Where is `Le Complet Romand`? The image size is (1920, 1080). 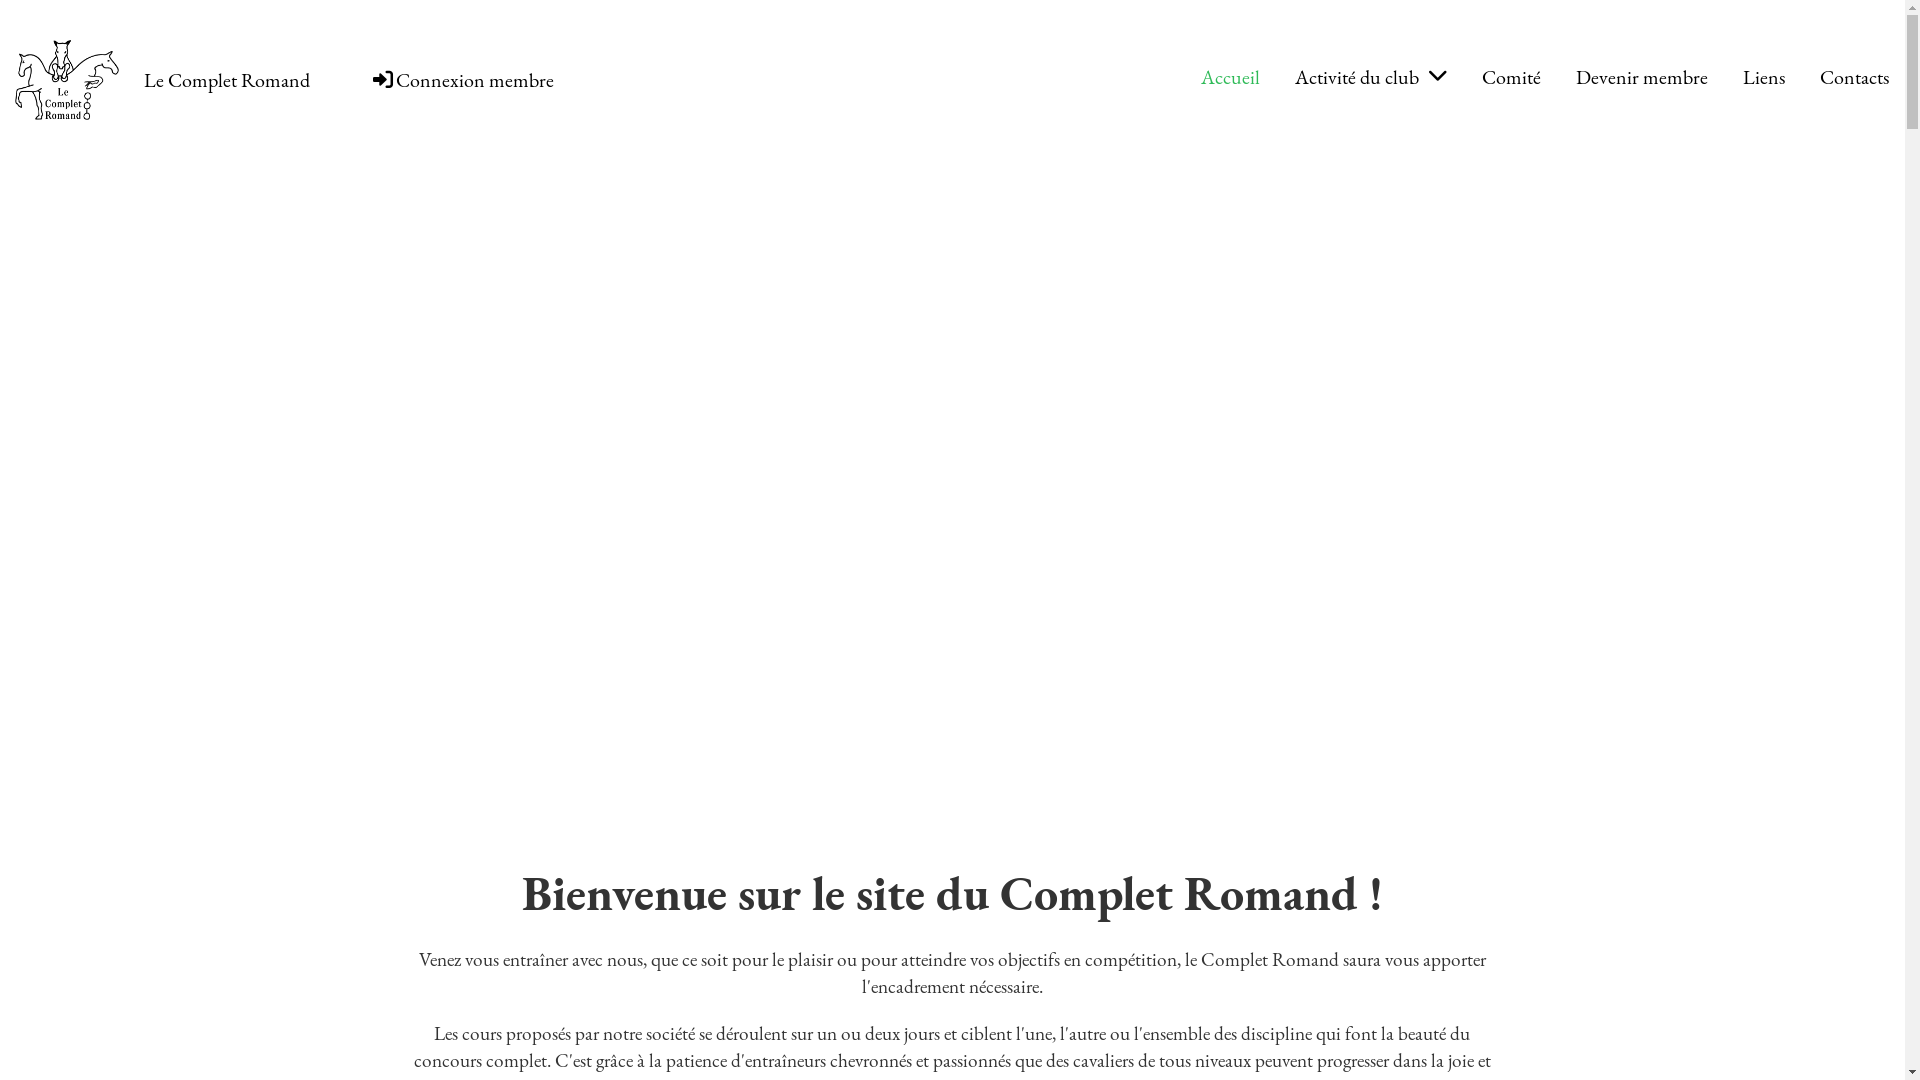 Le Complet Romand is located at coordinates (227, 80).